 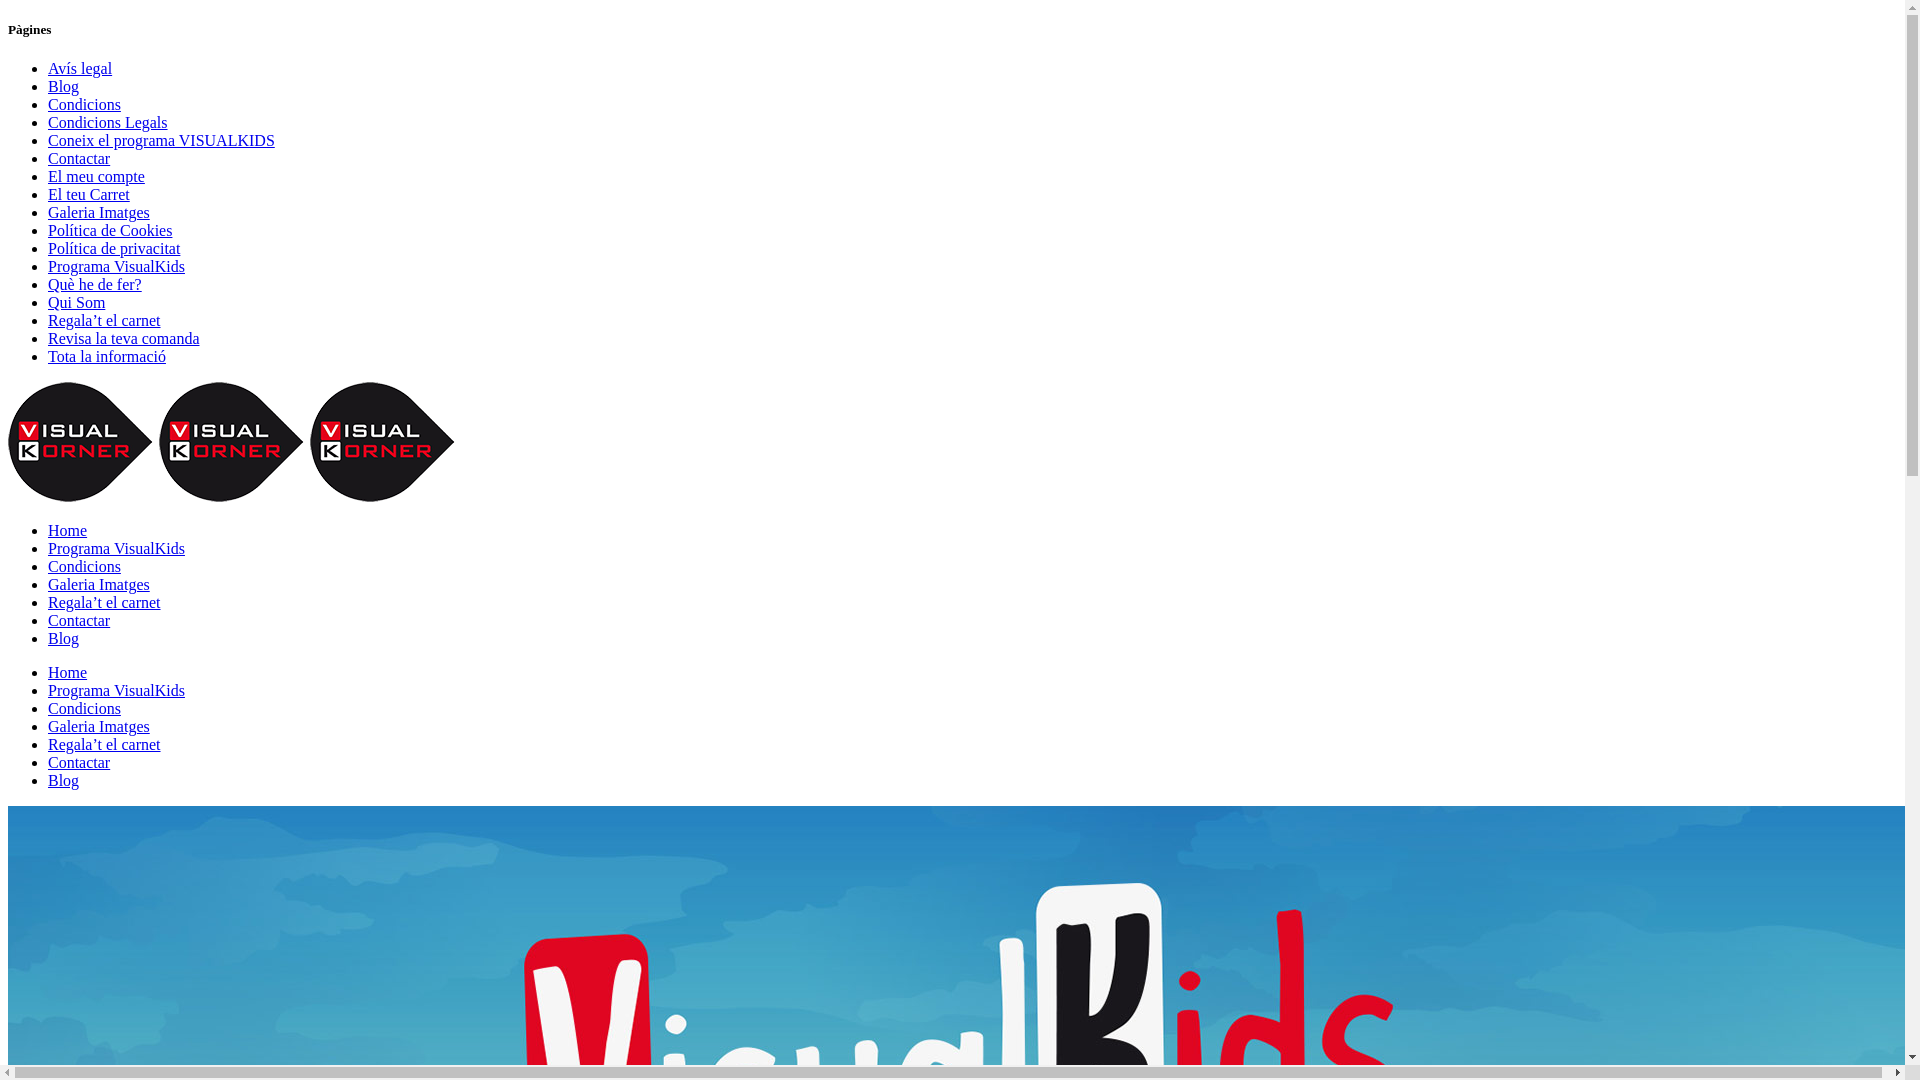 What do you see at coordinates (99, 726) in the screenshot?
I see `Galeria Imatges` at bounding box center [99, 726].